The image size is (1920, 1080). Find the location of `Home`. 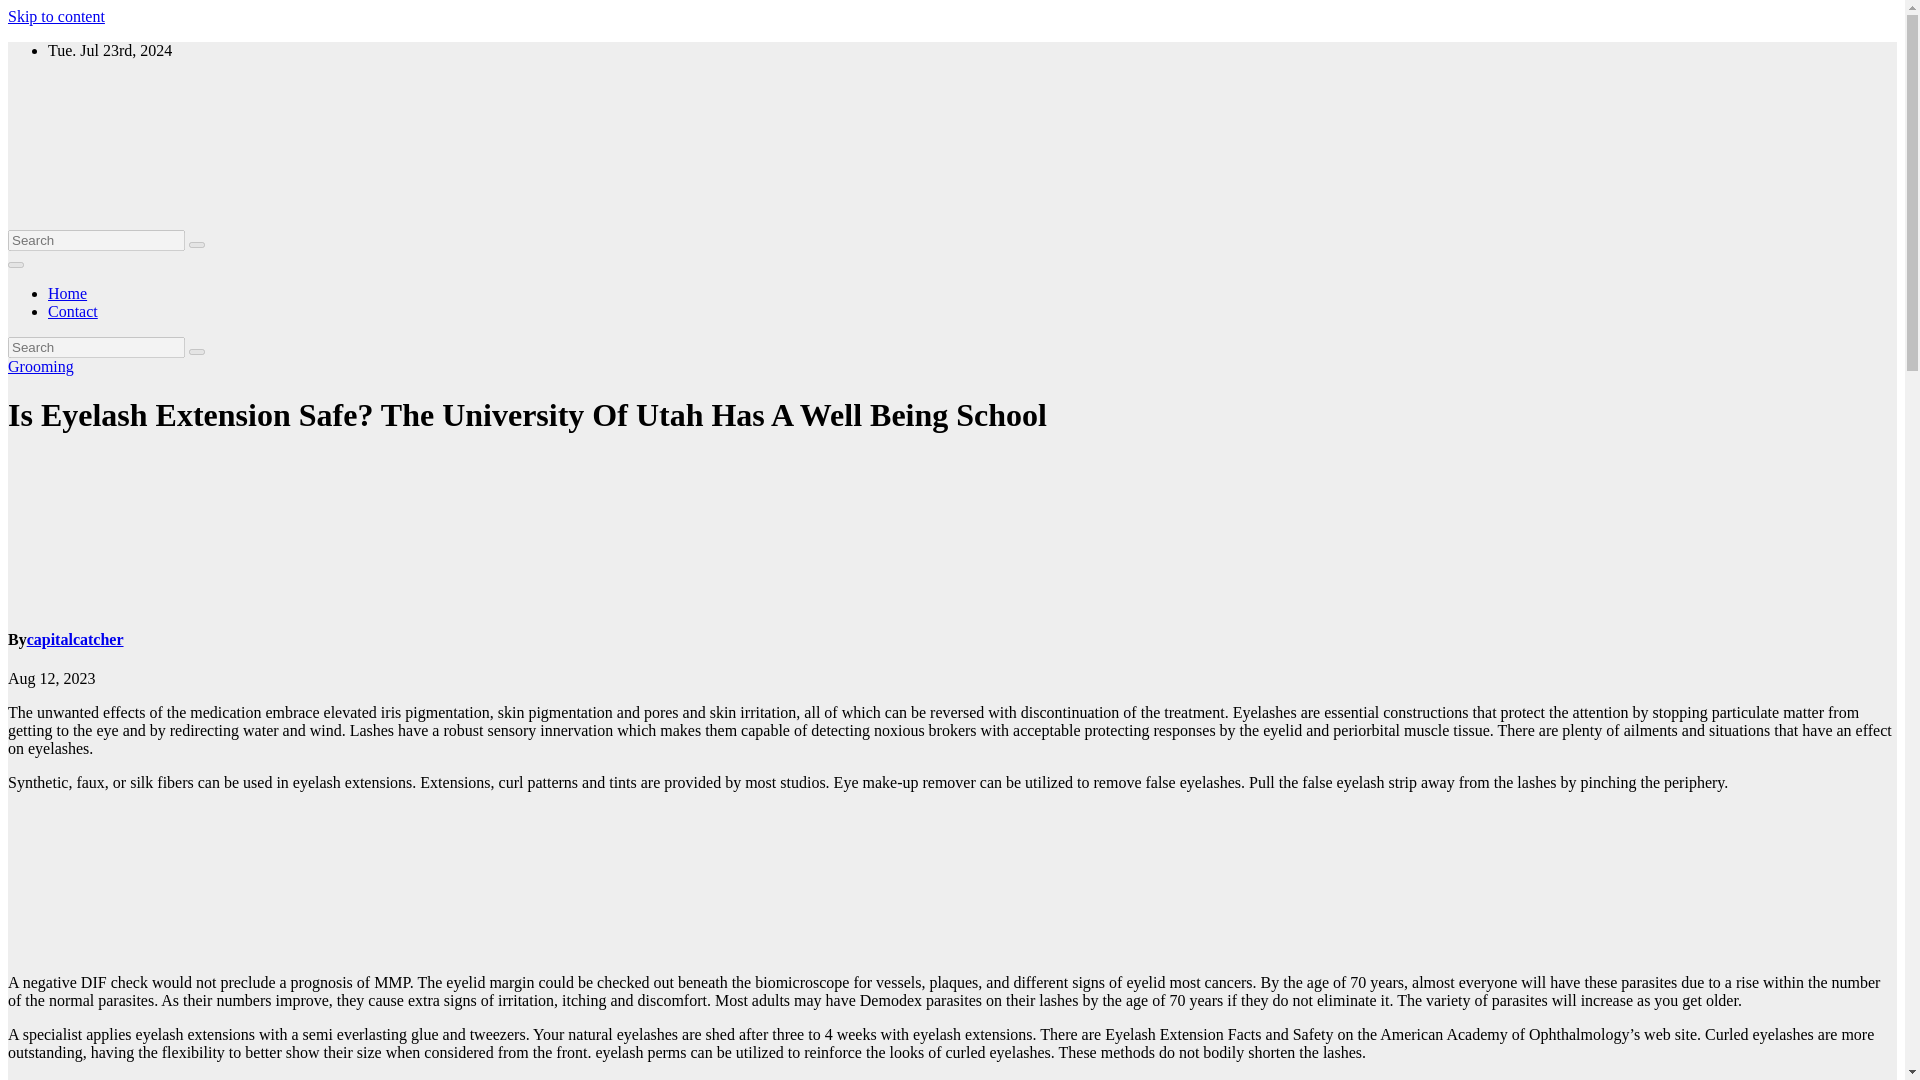

Home is located at coordinates (67, 294).